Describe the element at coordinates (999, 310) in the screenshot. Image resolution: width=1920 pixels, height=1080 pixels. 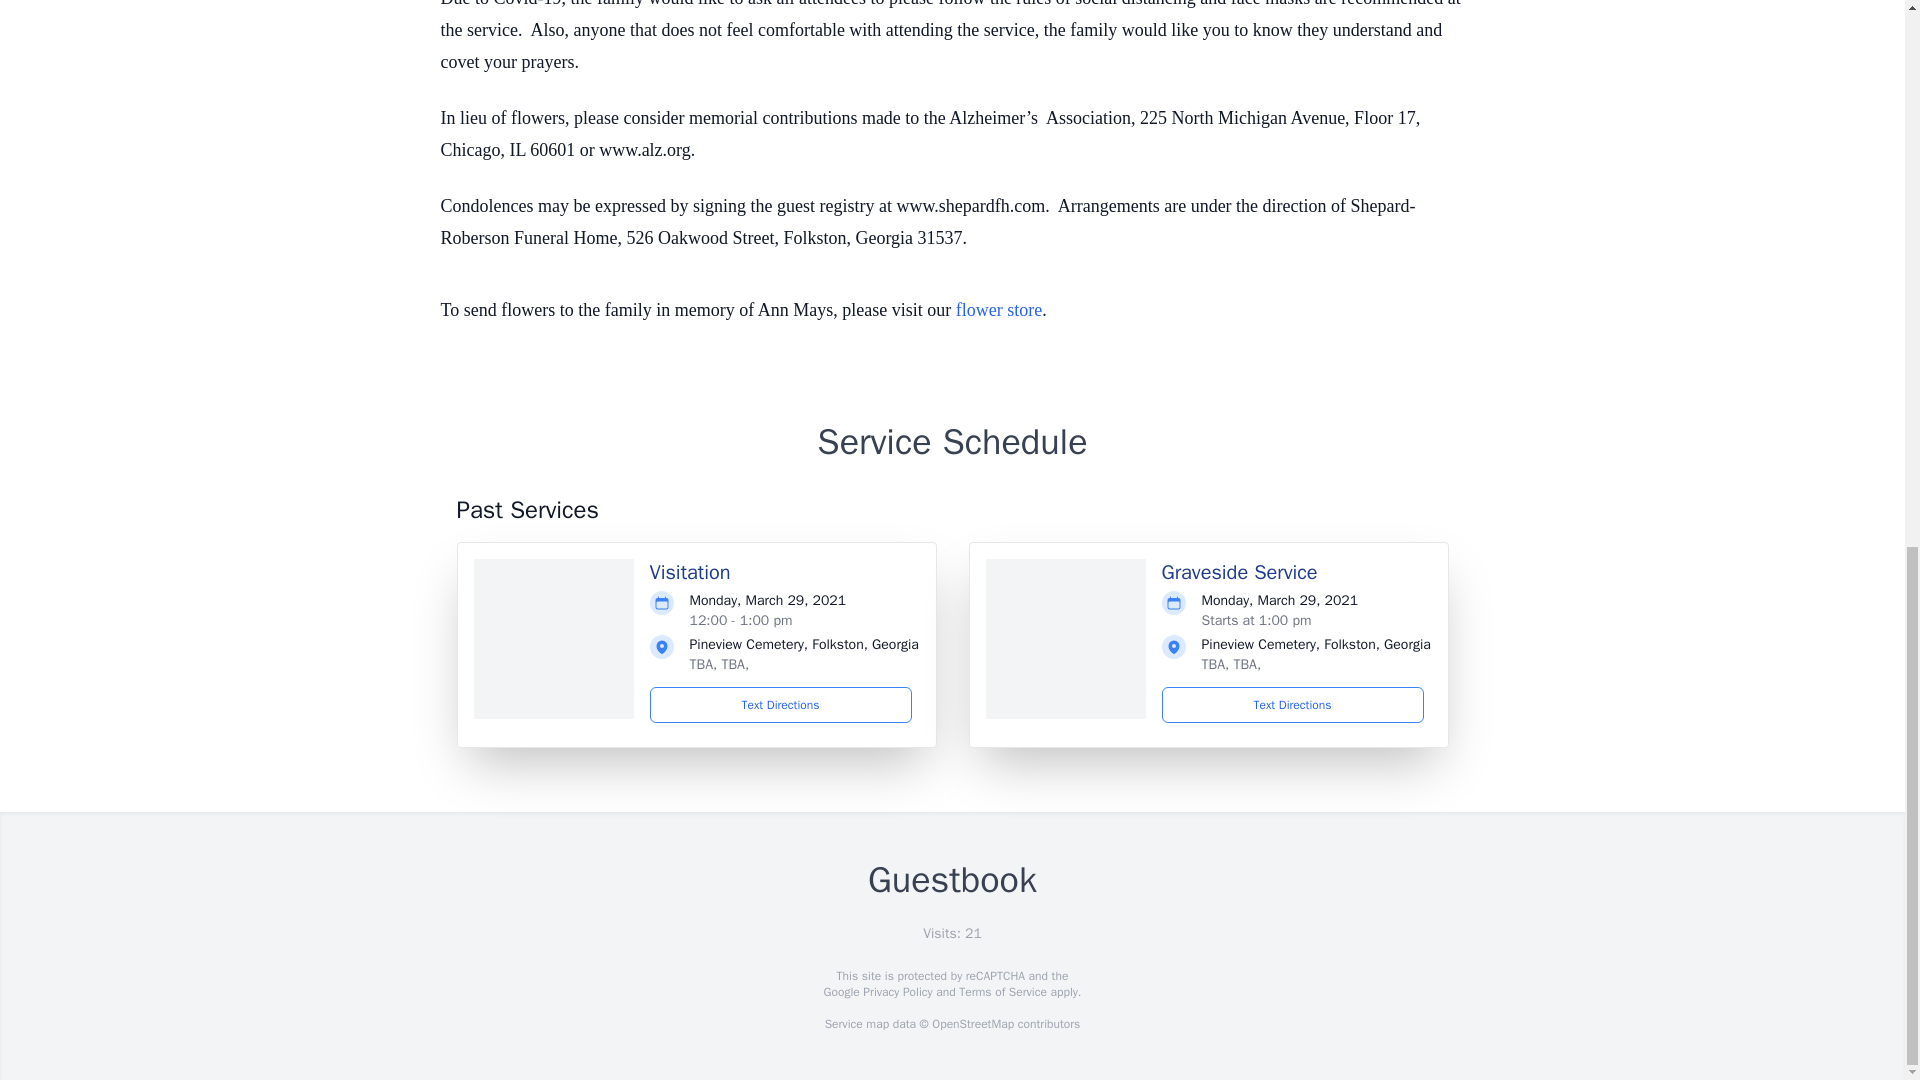
I see `flower store` at that location.